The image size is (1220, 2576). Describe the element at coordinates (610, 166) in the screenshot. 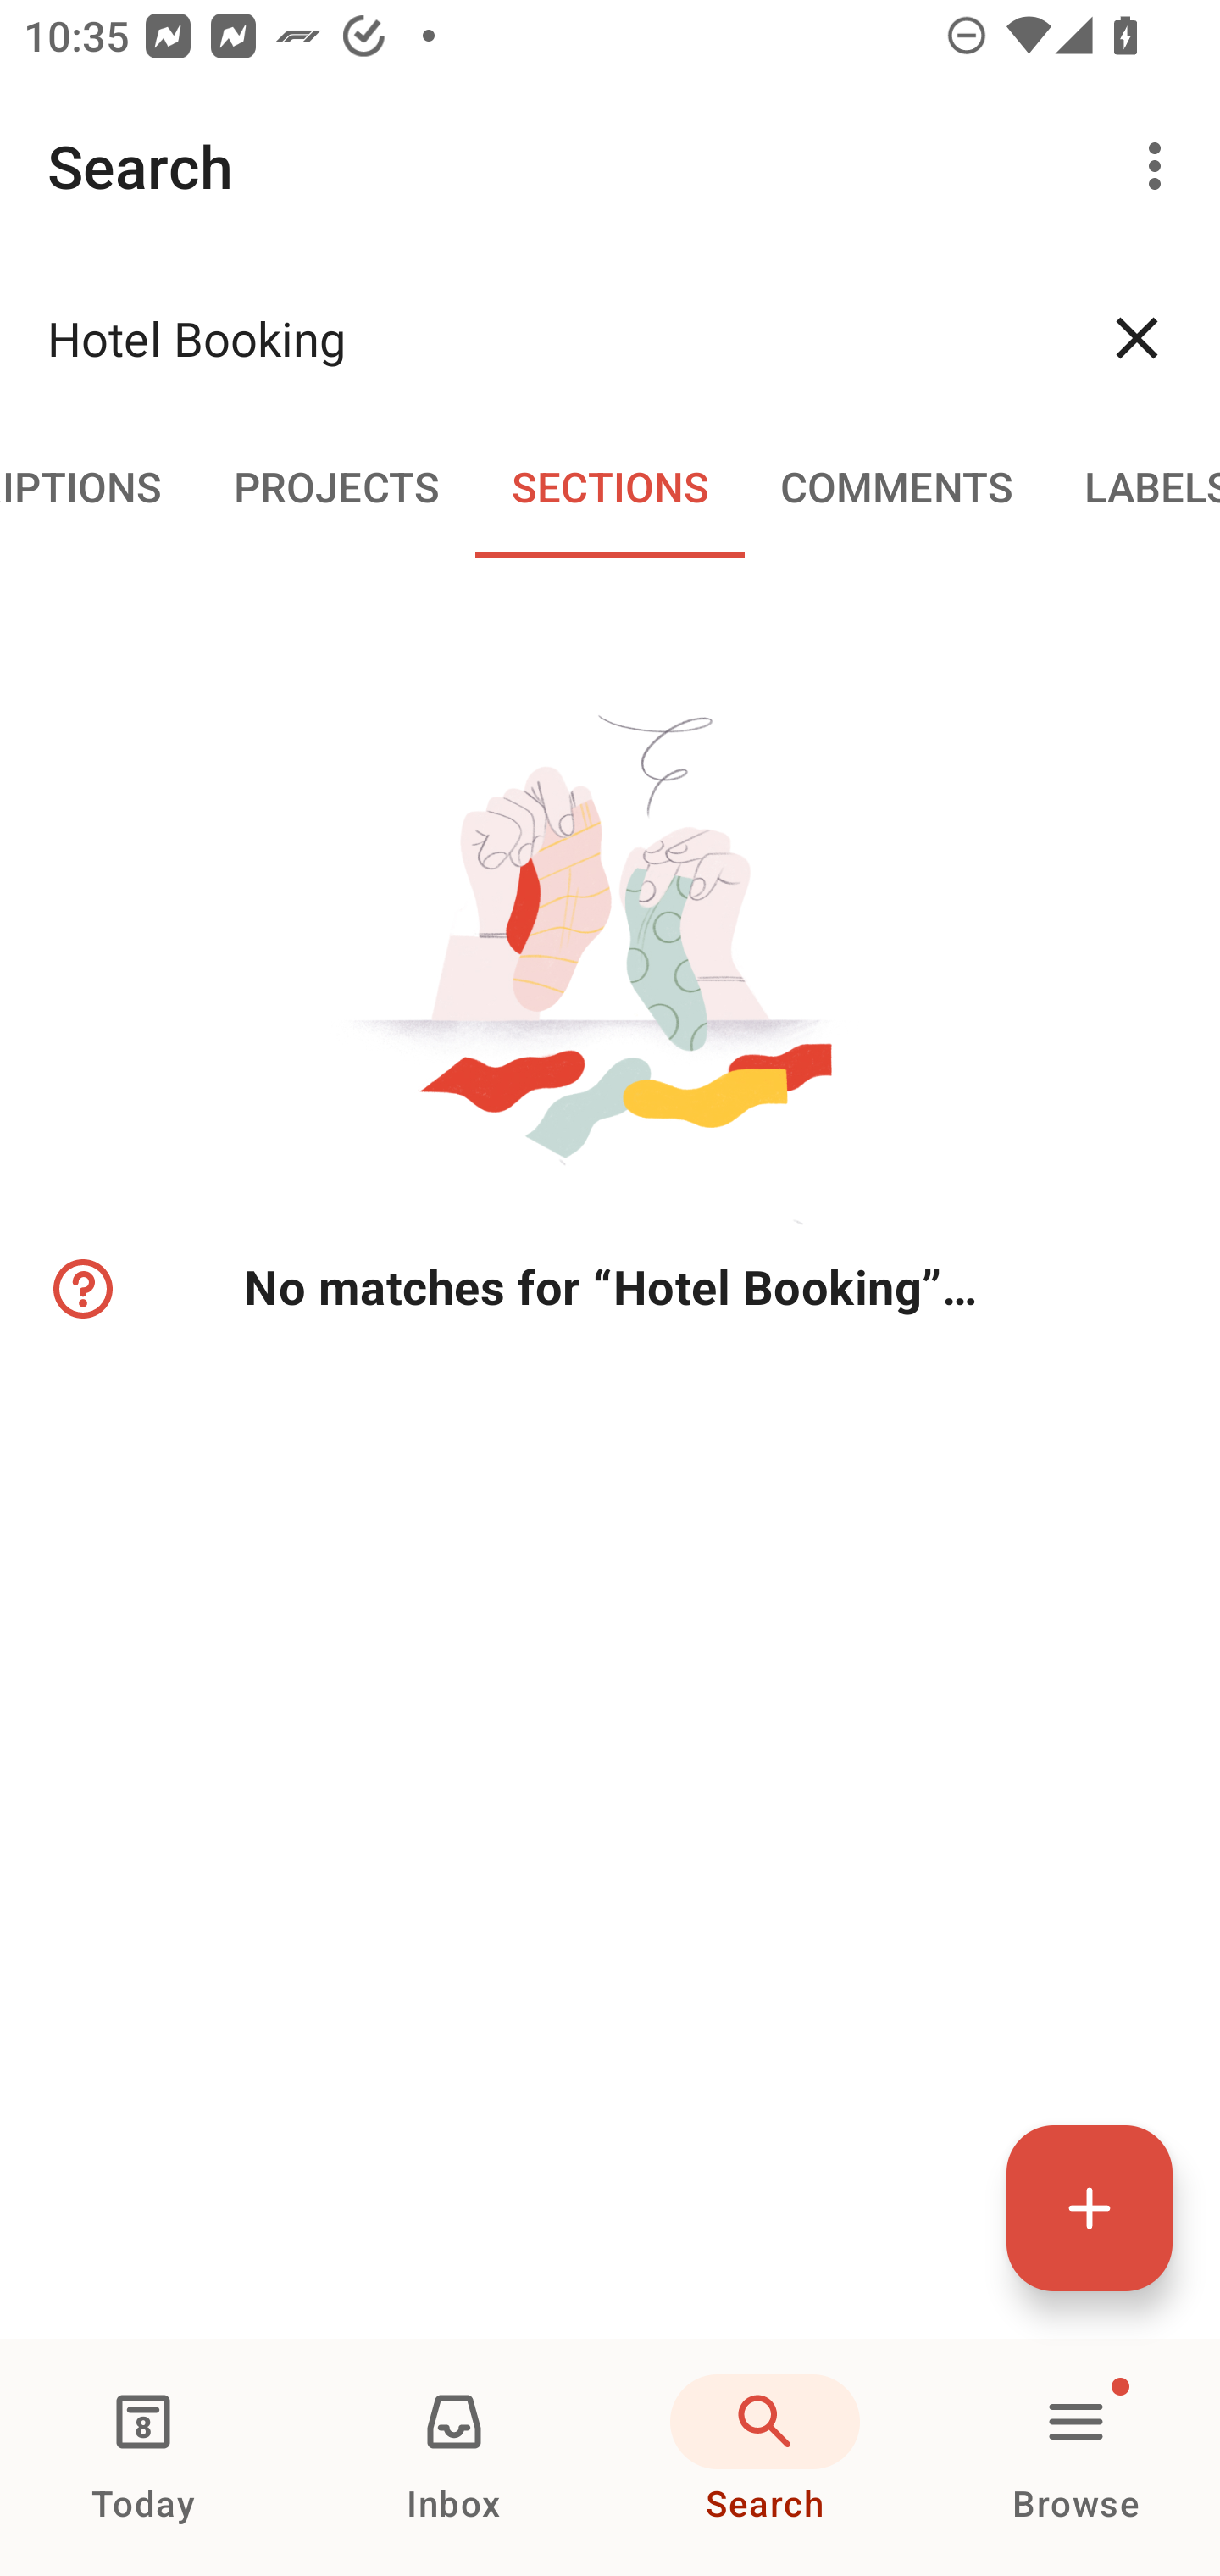

I see `Search More options` at that location.